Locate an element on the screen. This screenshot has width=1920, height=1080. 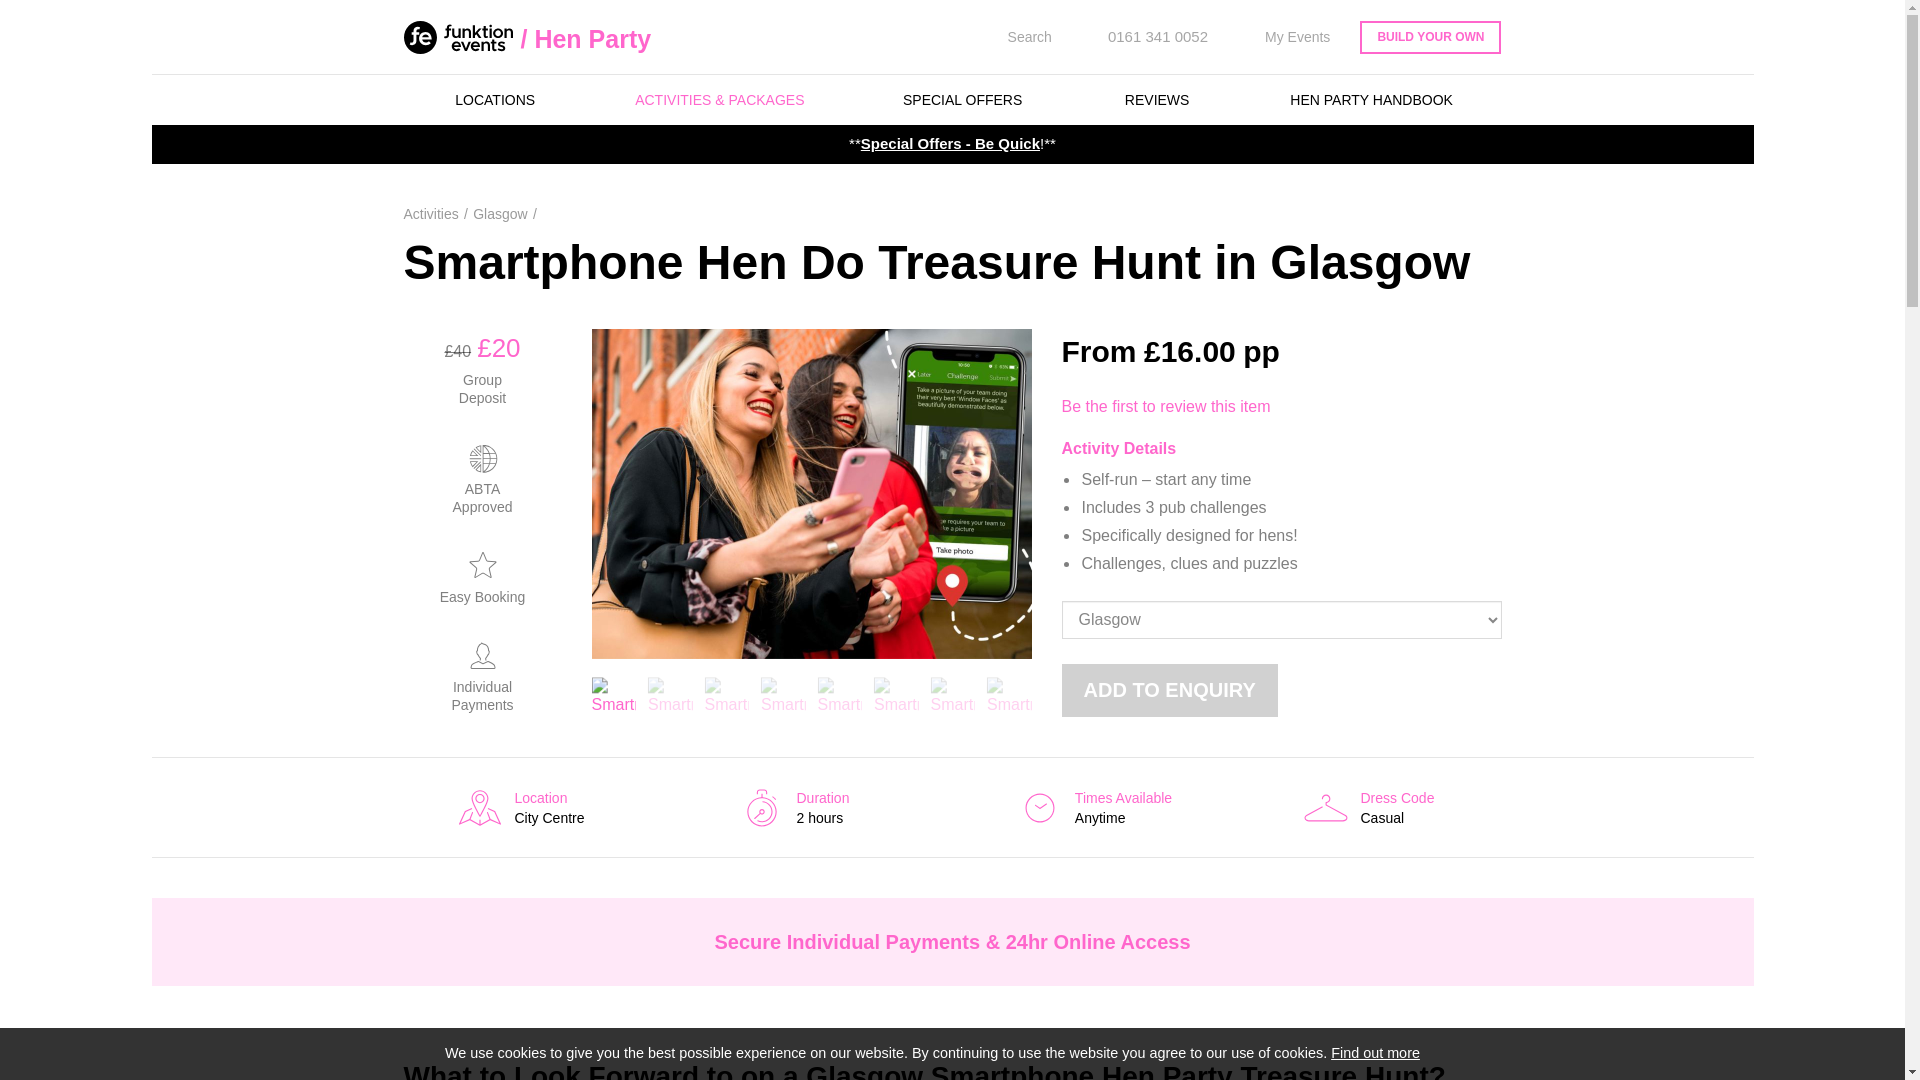
Smartphone Hen Party Treasure Hunt Event is located at coordinates (840, 693).